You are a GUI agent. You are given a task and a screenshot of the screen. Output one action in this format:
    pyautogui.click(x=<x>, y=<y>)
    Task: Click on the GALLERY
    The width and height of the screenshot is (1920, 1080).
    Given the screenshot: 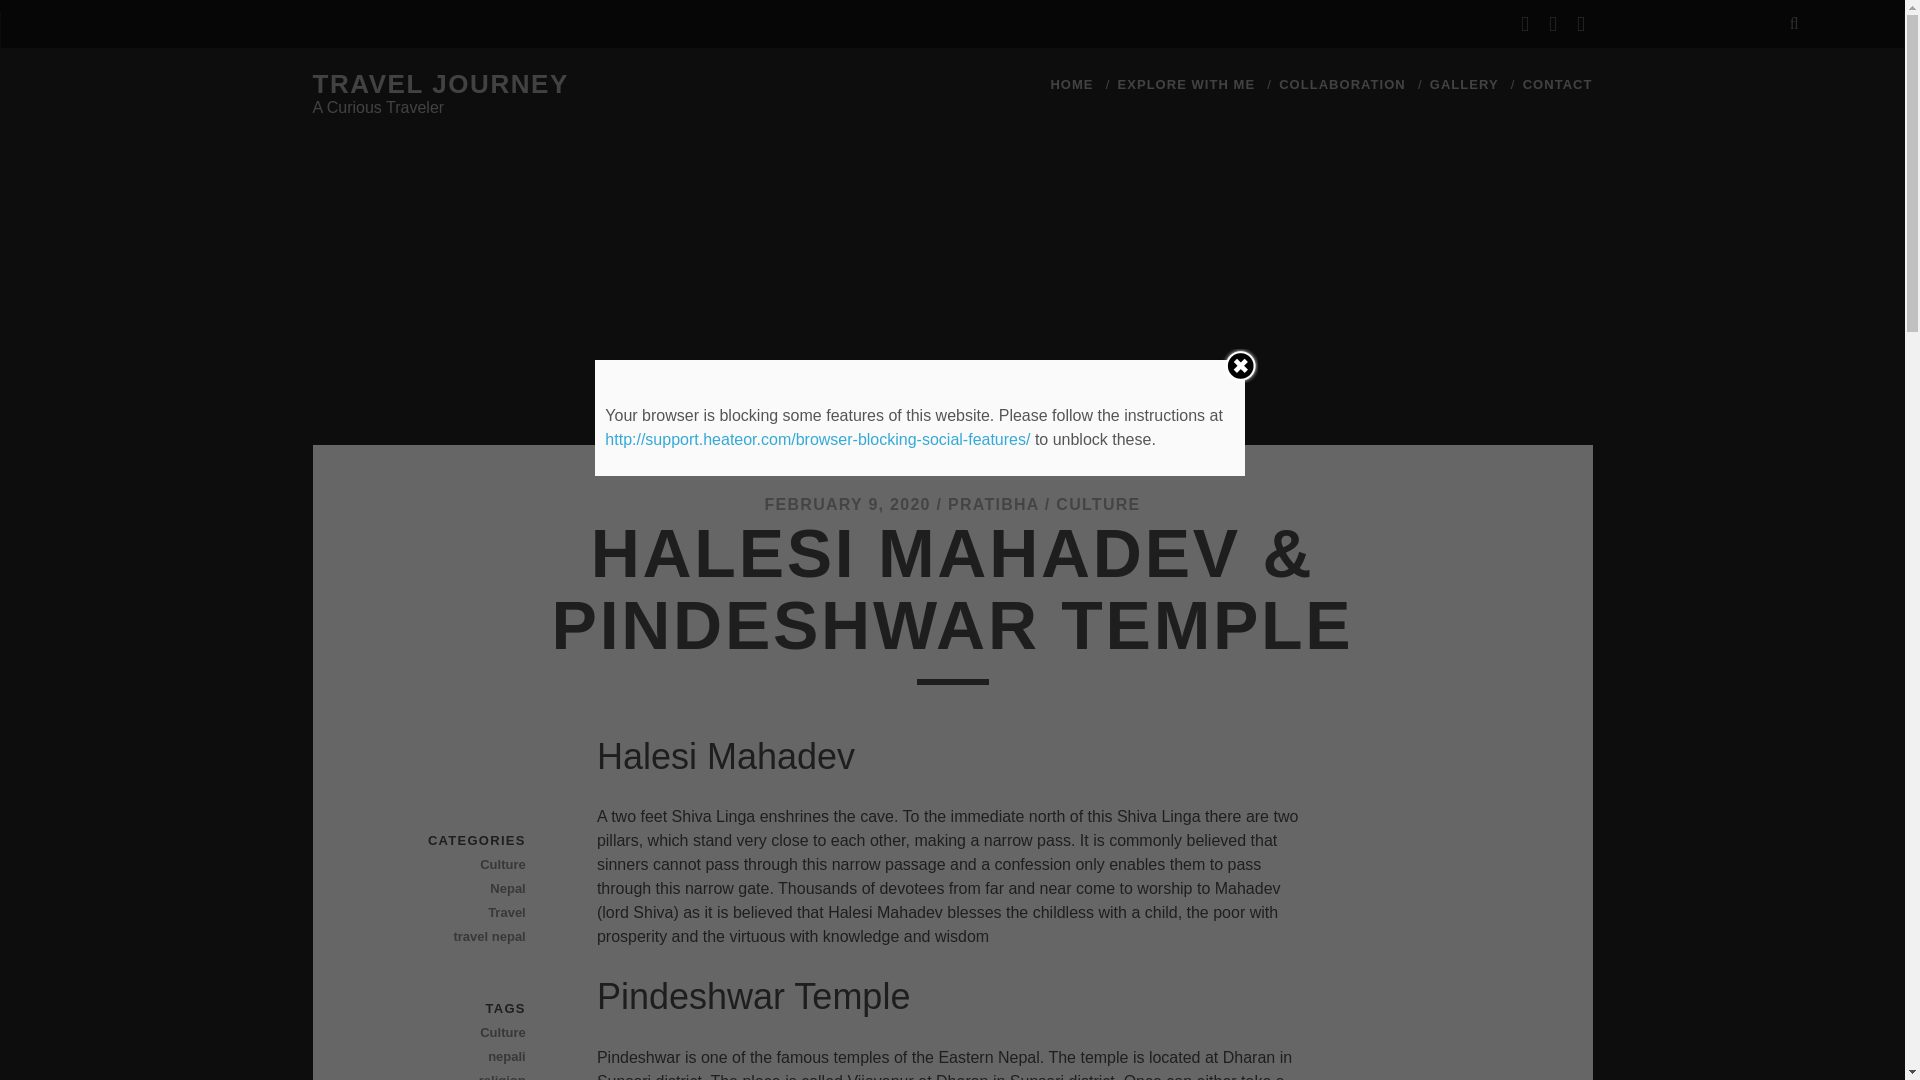 What is the action you would take?
    pyautogui.click(x=1464, y=85)
    